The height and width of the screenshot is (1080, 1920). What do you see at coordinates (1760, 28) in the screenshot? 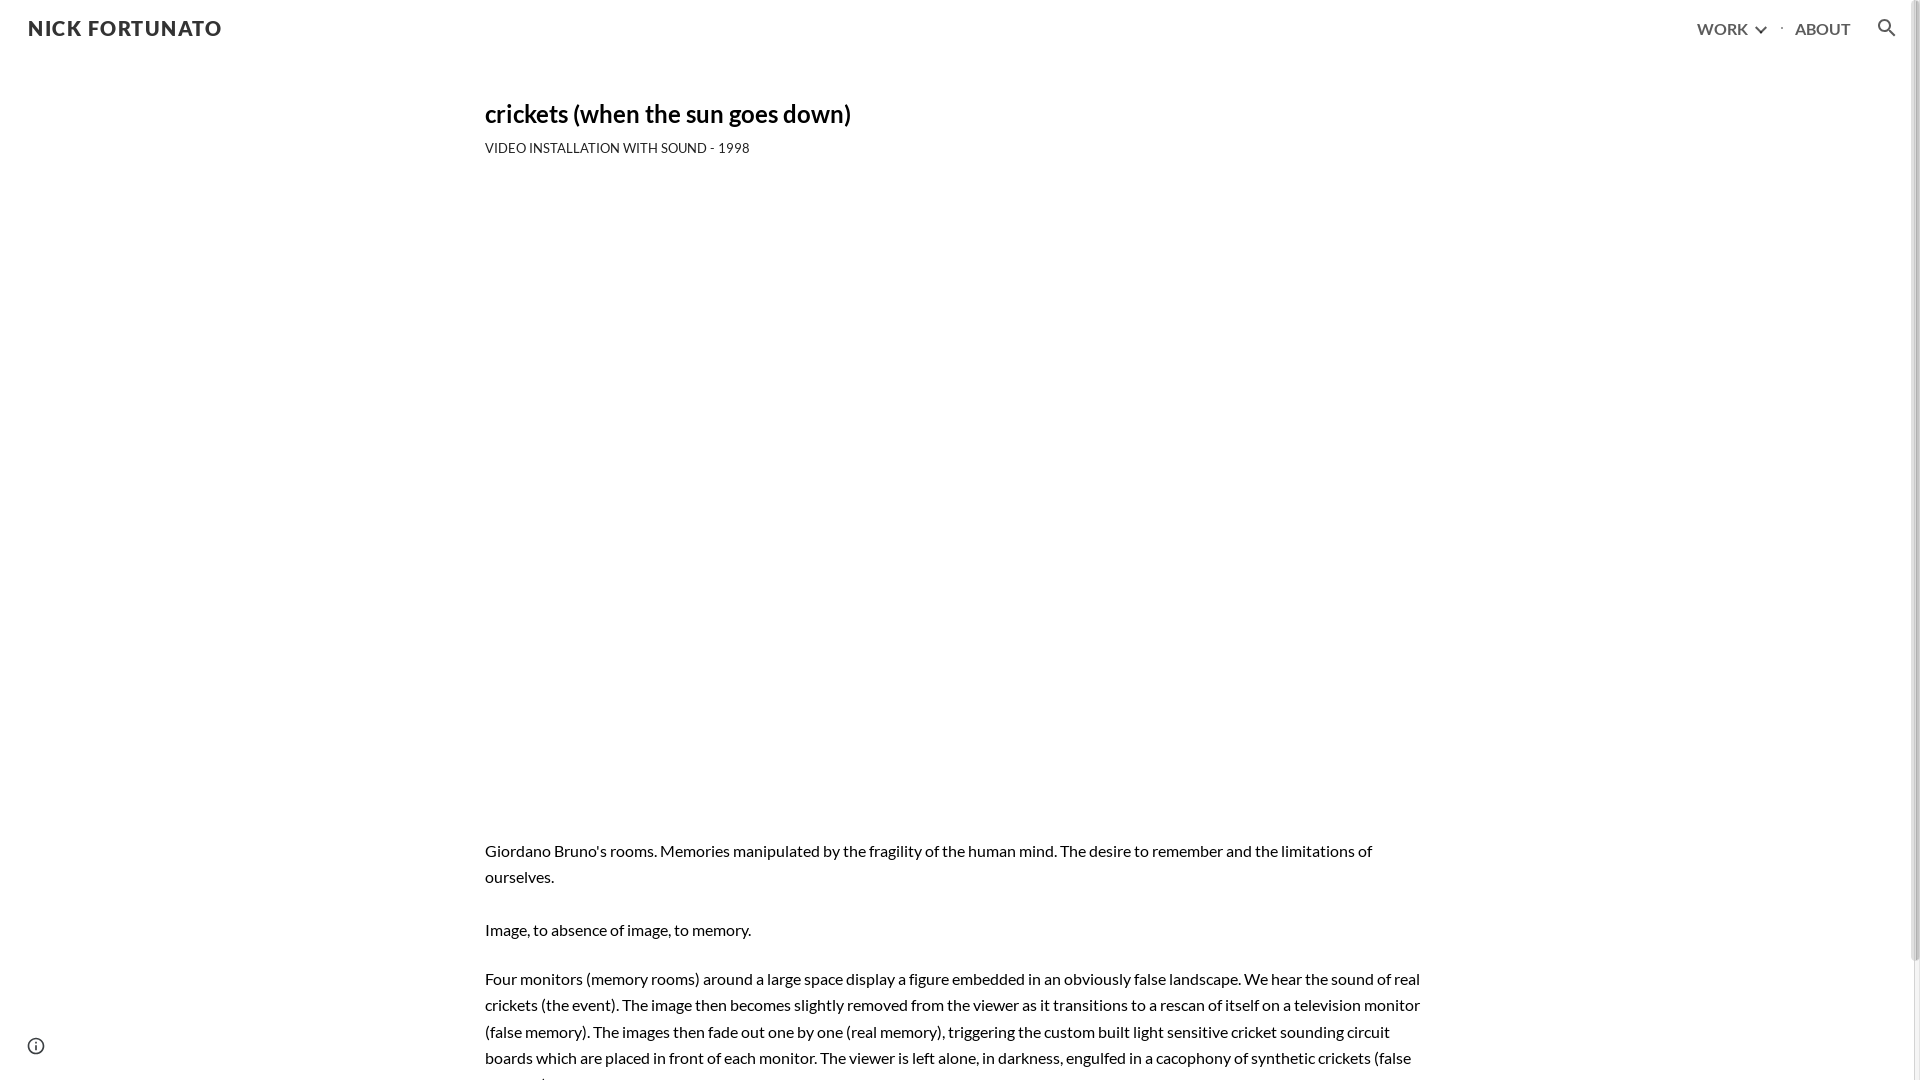
I see `Expand/Collapse` at bounding box center [1760, 28].